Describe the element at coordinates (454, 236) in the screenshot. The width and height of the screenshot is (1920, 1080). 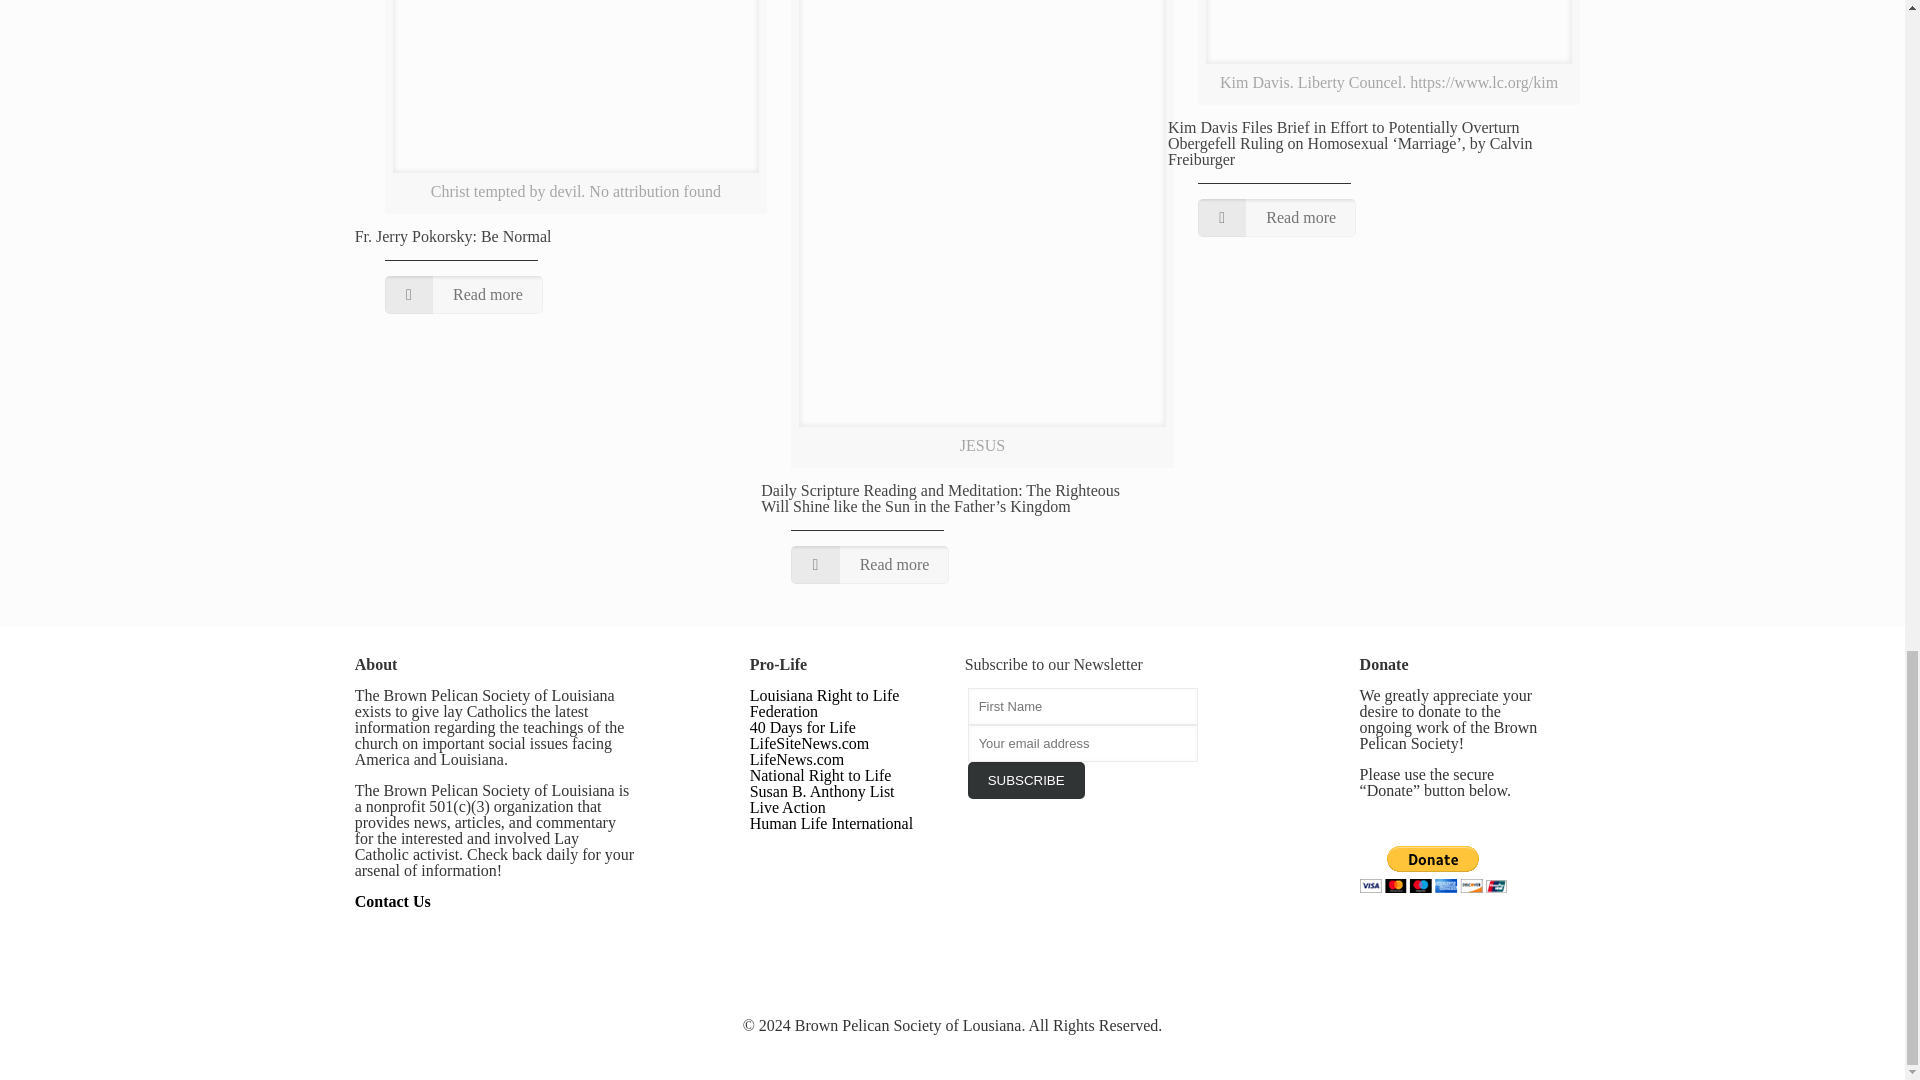
I see `Fr. Jerry Pokorsky: Be Normal` at that location.